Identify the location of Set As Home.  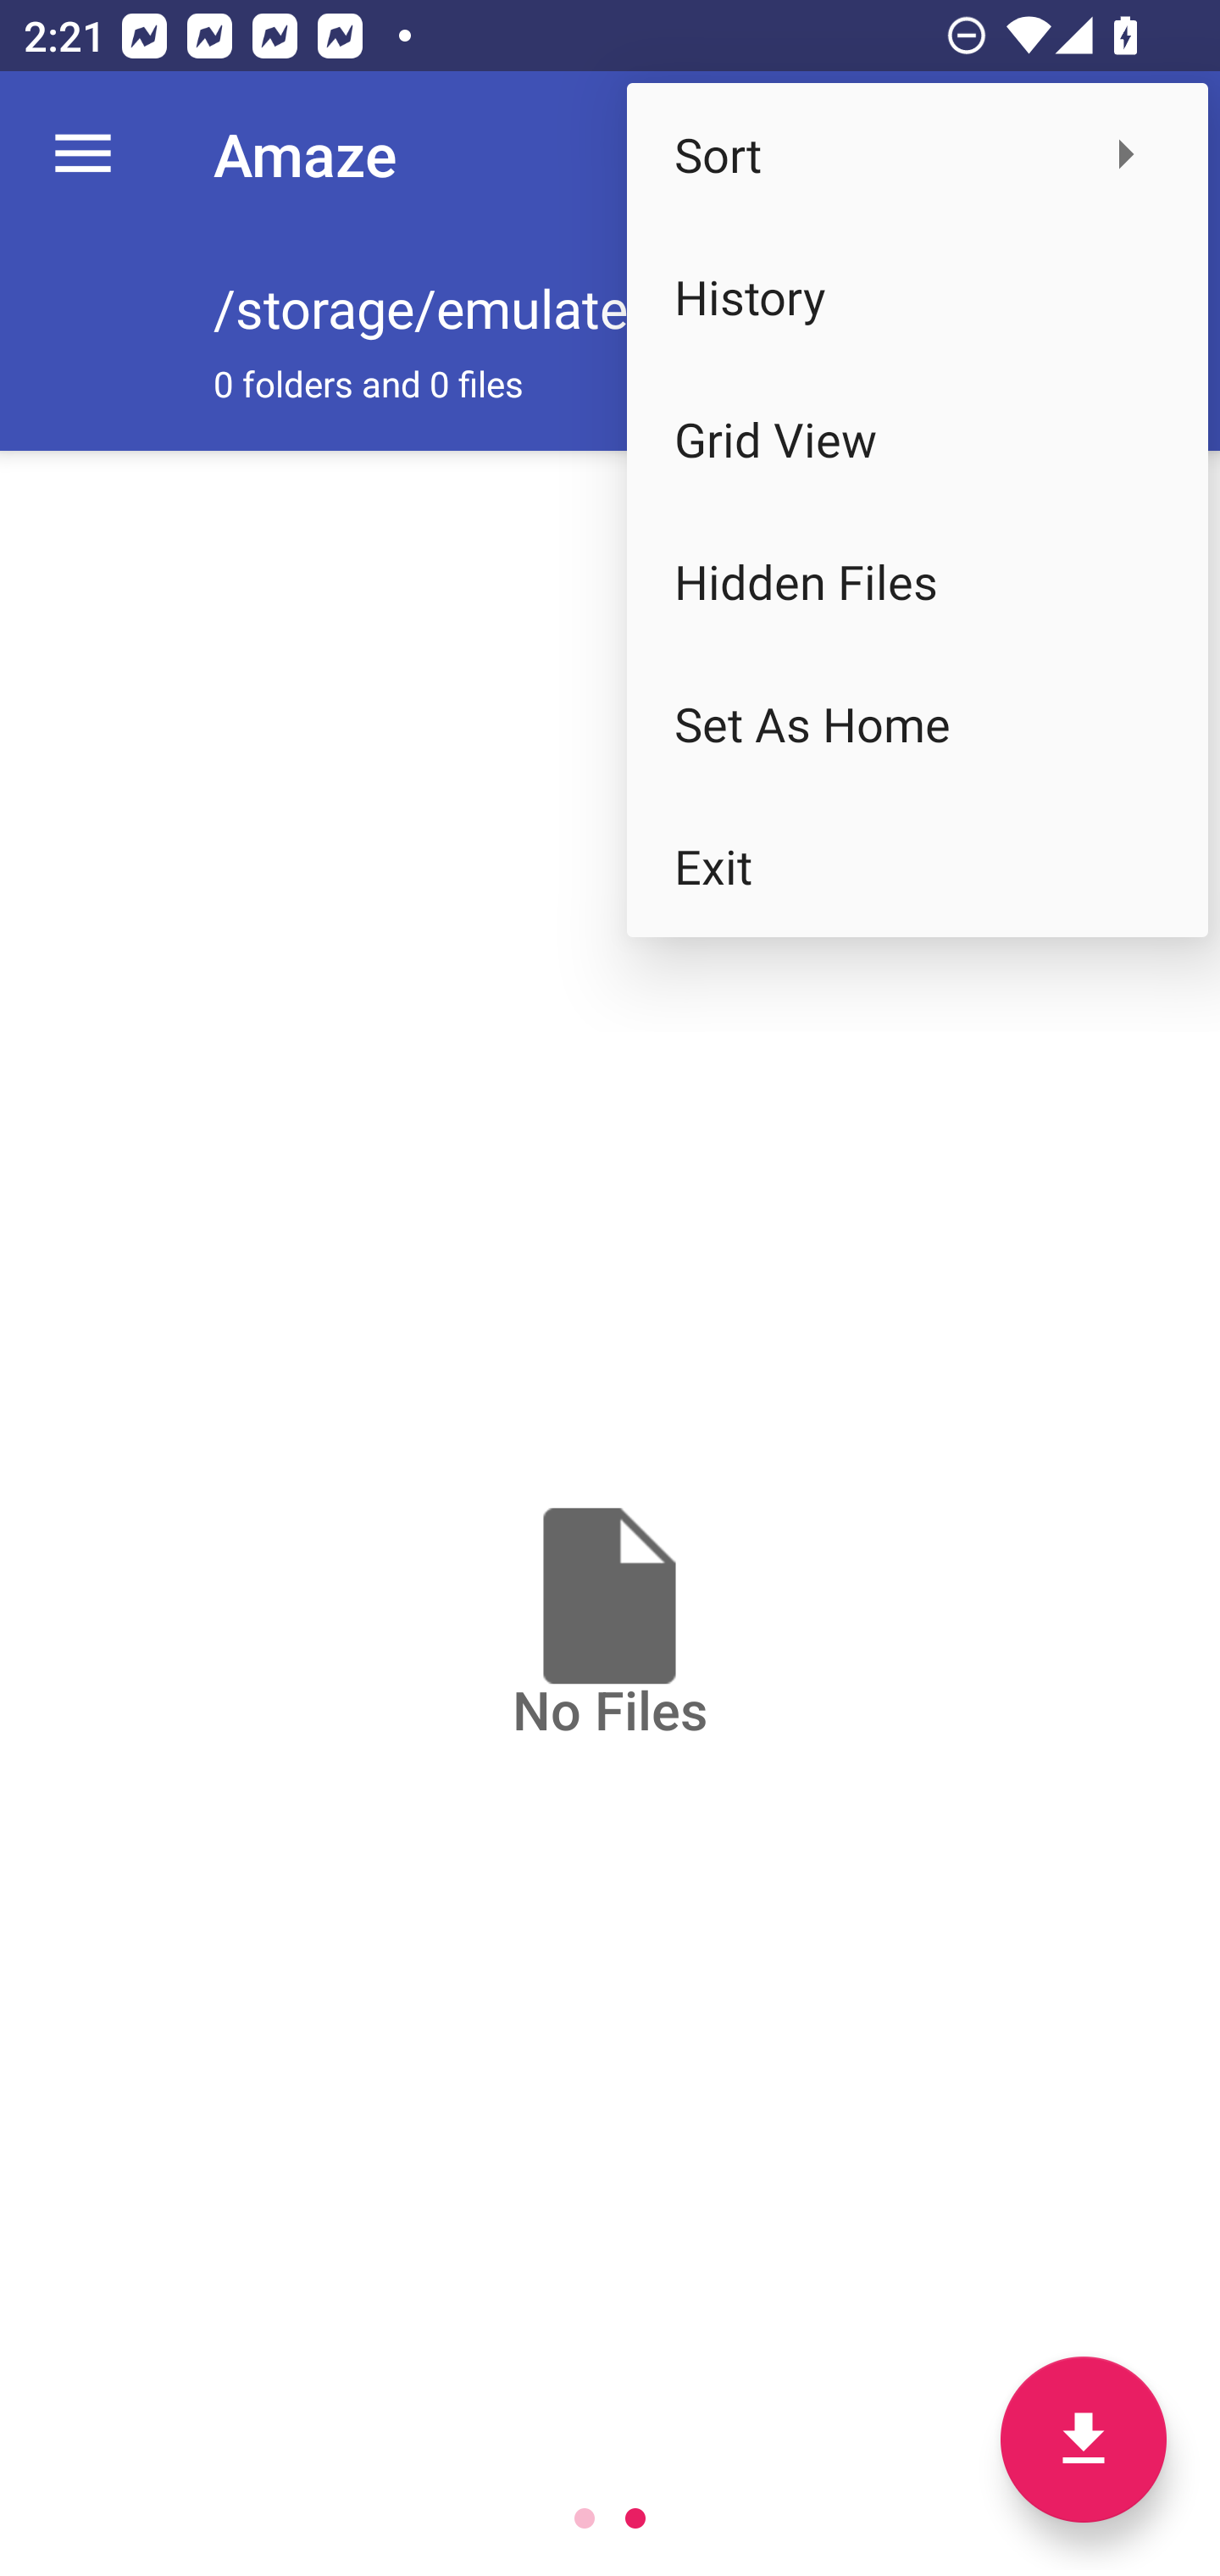
(917, 724).